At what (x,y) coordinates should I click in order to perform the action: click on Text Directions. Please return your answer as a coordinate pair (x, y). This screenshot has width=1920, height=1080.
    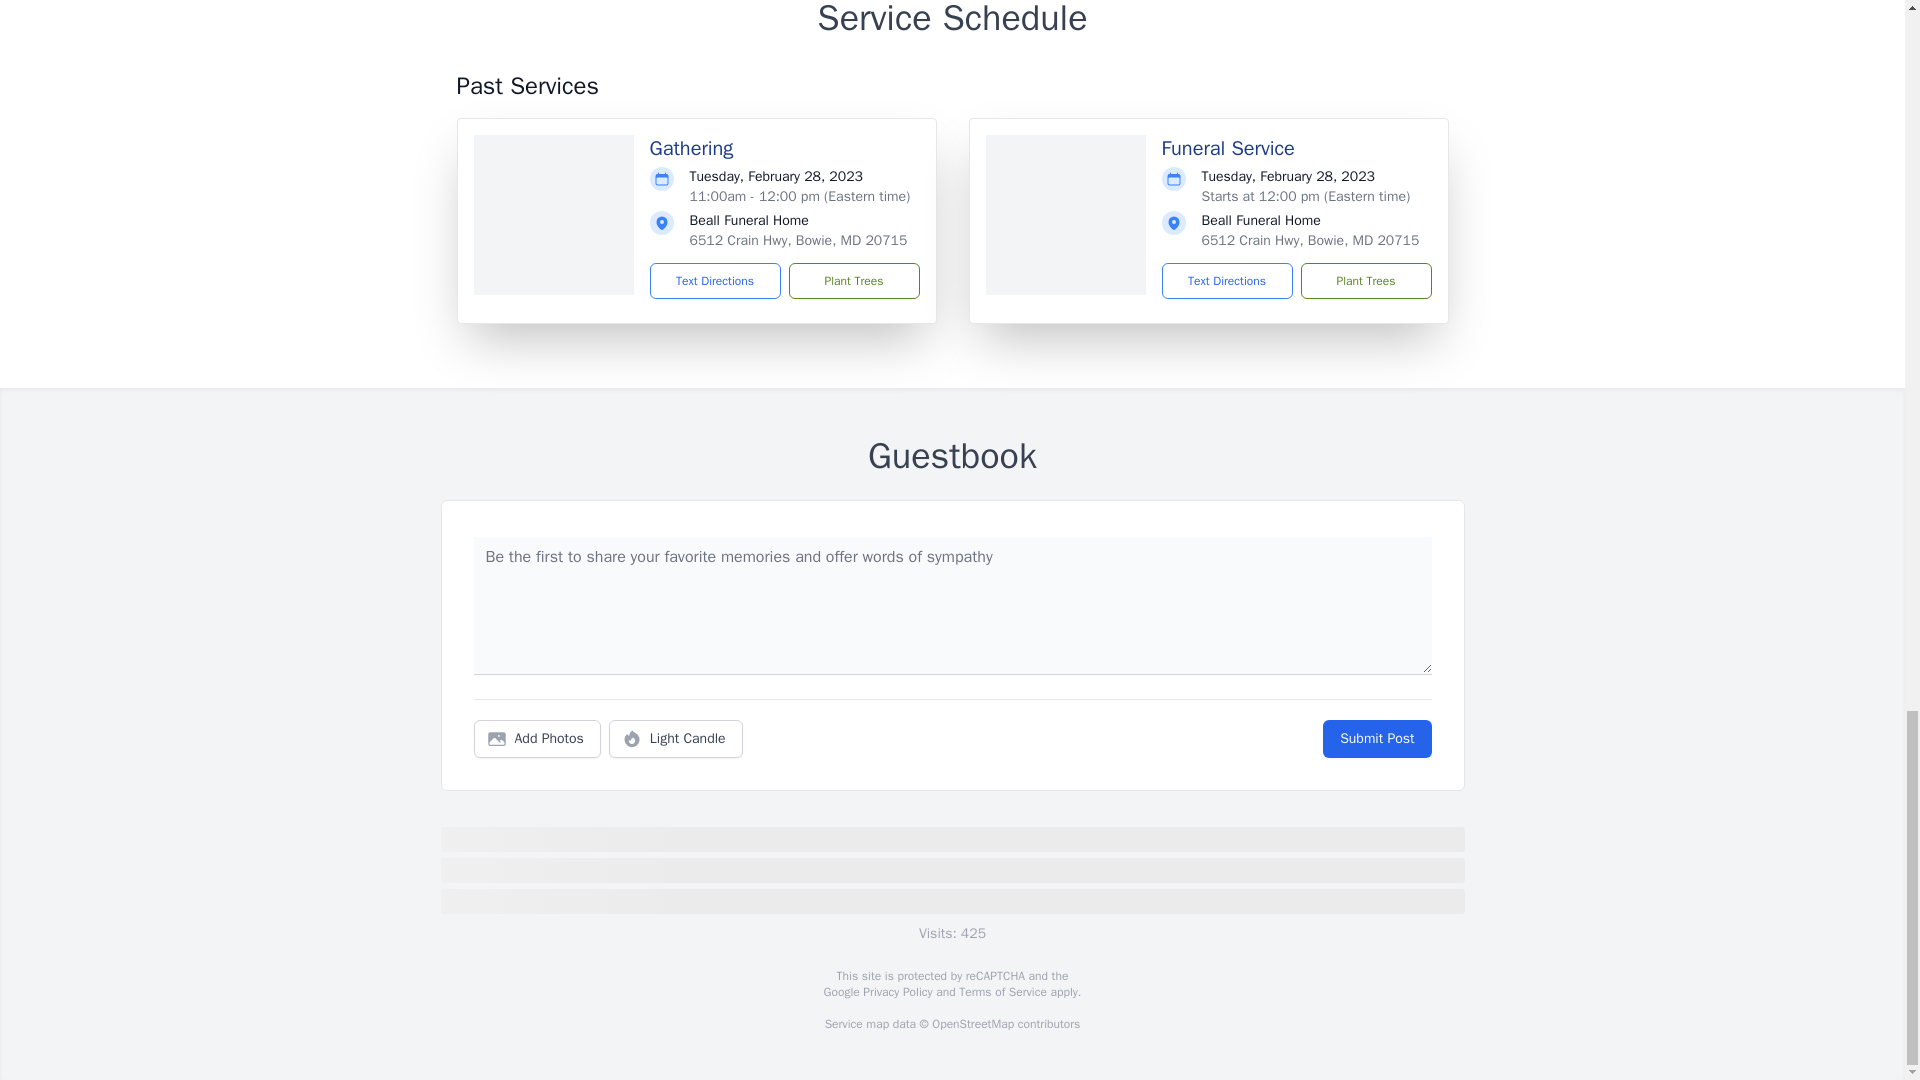
    Looking at the image, I should click on (1226, 281).